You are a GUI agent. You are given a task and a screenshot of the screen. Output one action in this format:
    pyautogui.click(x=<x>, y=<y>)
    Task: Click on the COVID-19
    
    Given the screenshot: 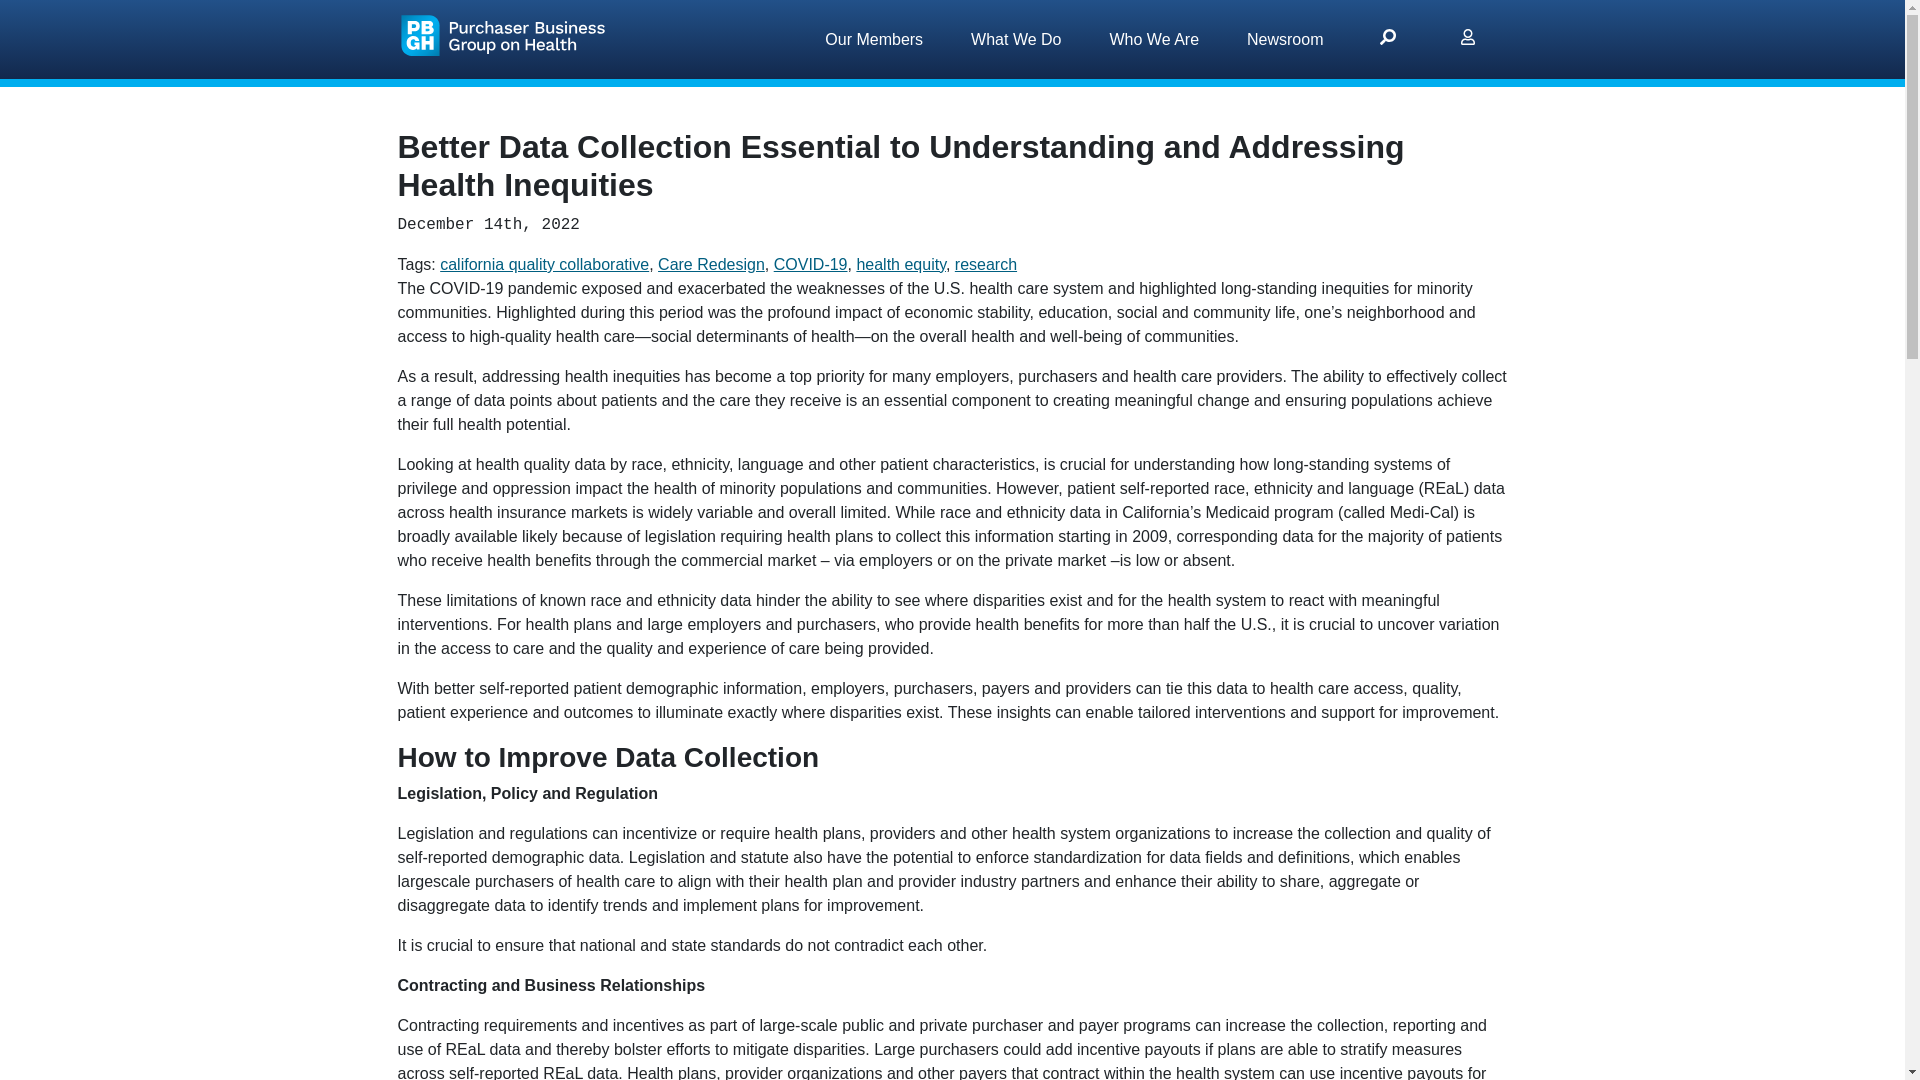 What is the action you would take?
    pyautogui.click(x=810, y=264)
    